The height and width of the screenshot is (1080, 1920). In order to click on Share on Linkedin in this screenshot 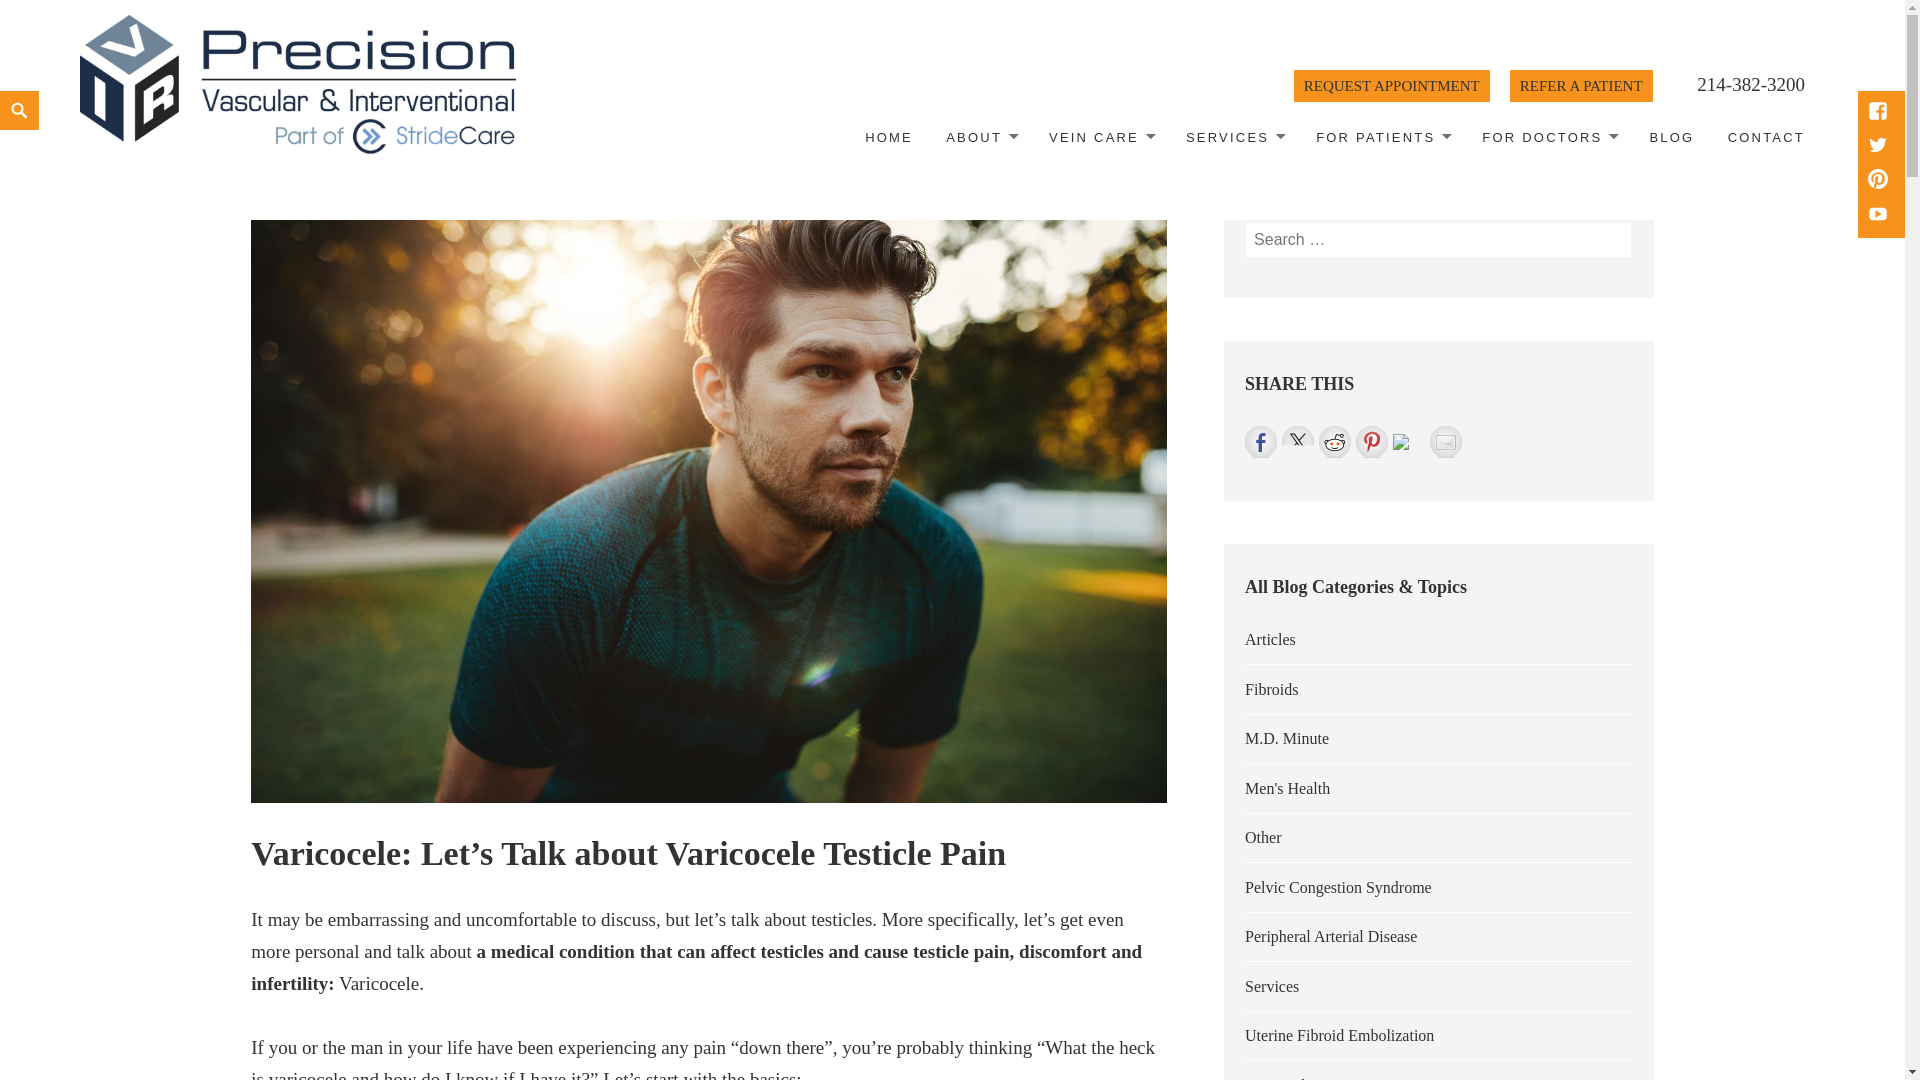, I will do `click(1401, 442)`.